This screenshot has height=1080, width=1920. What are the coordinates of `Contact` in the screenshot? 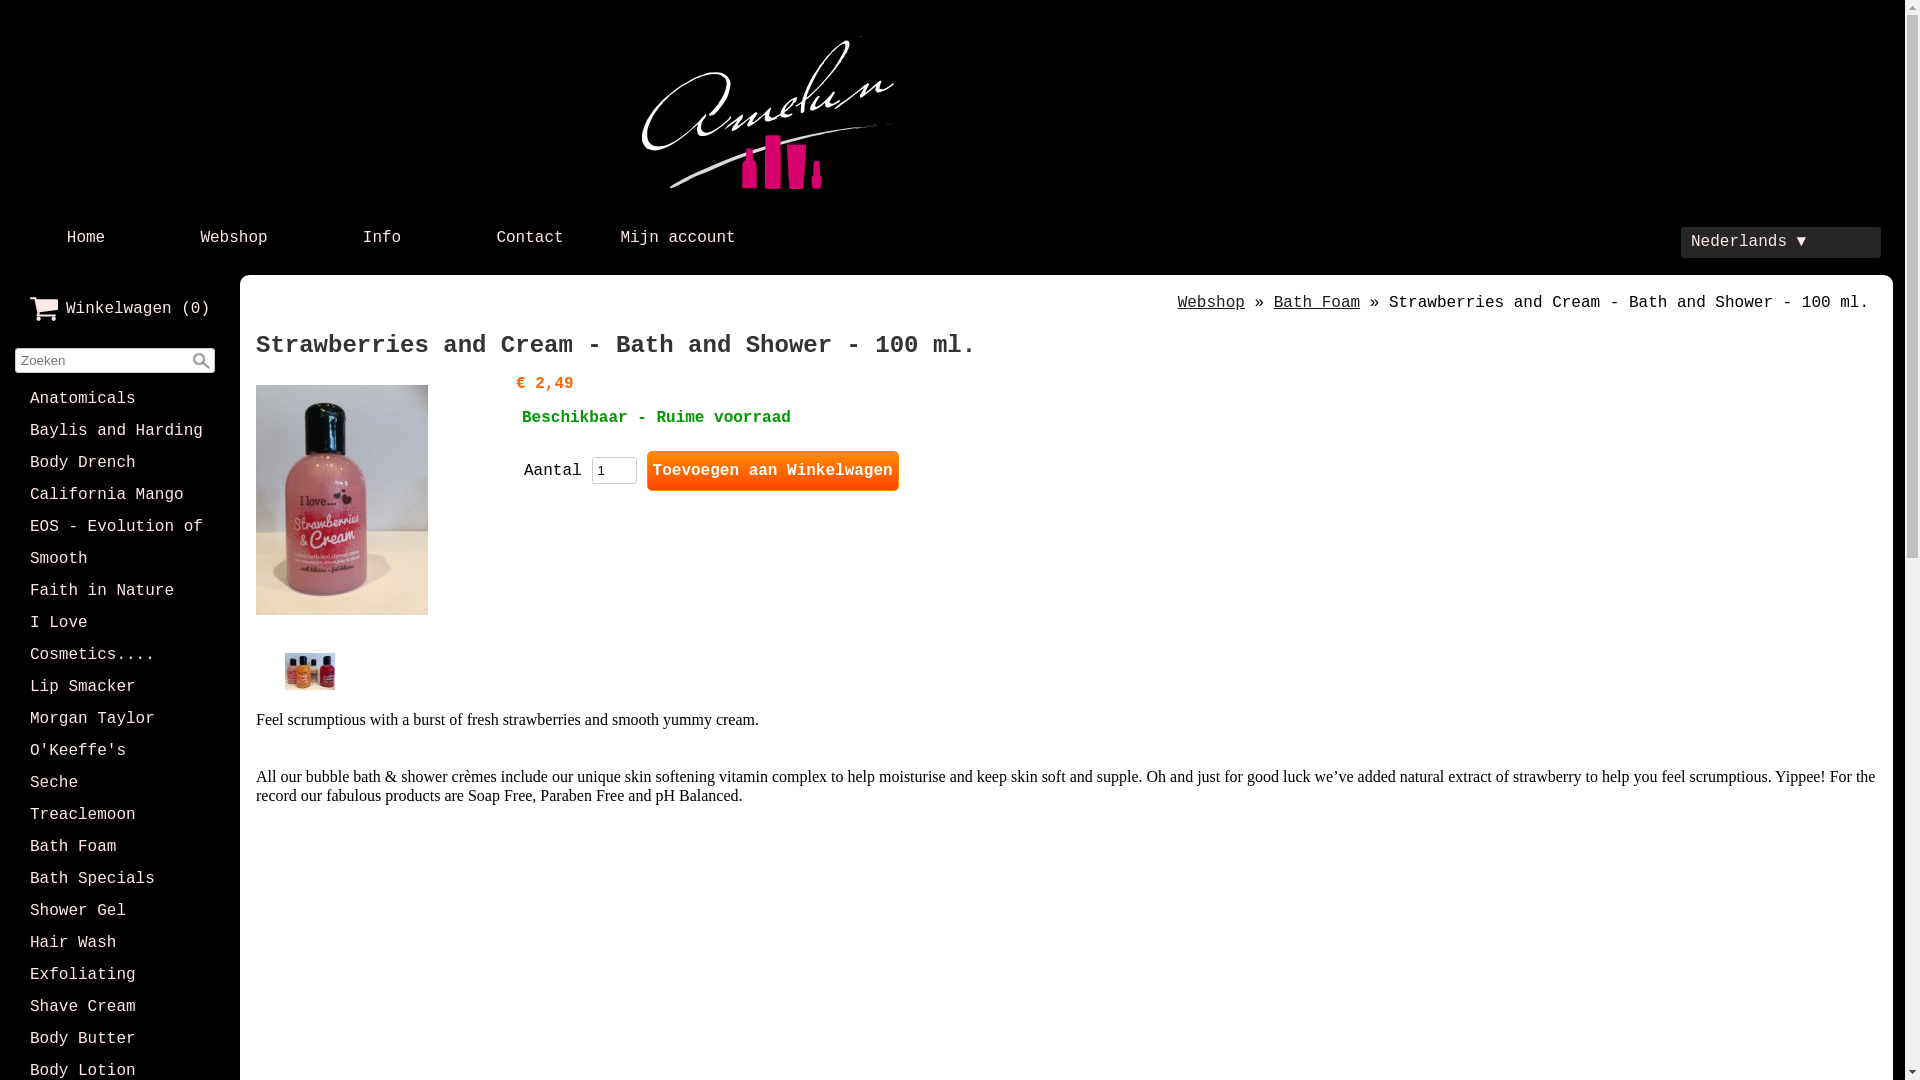 It's located at (530, 238).